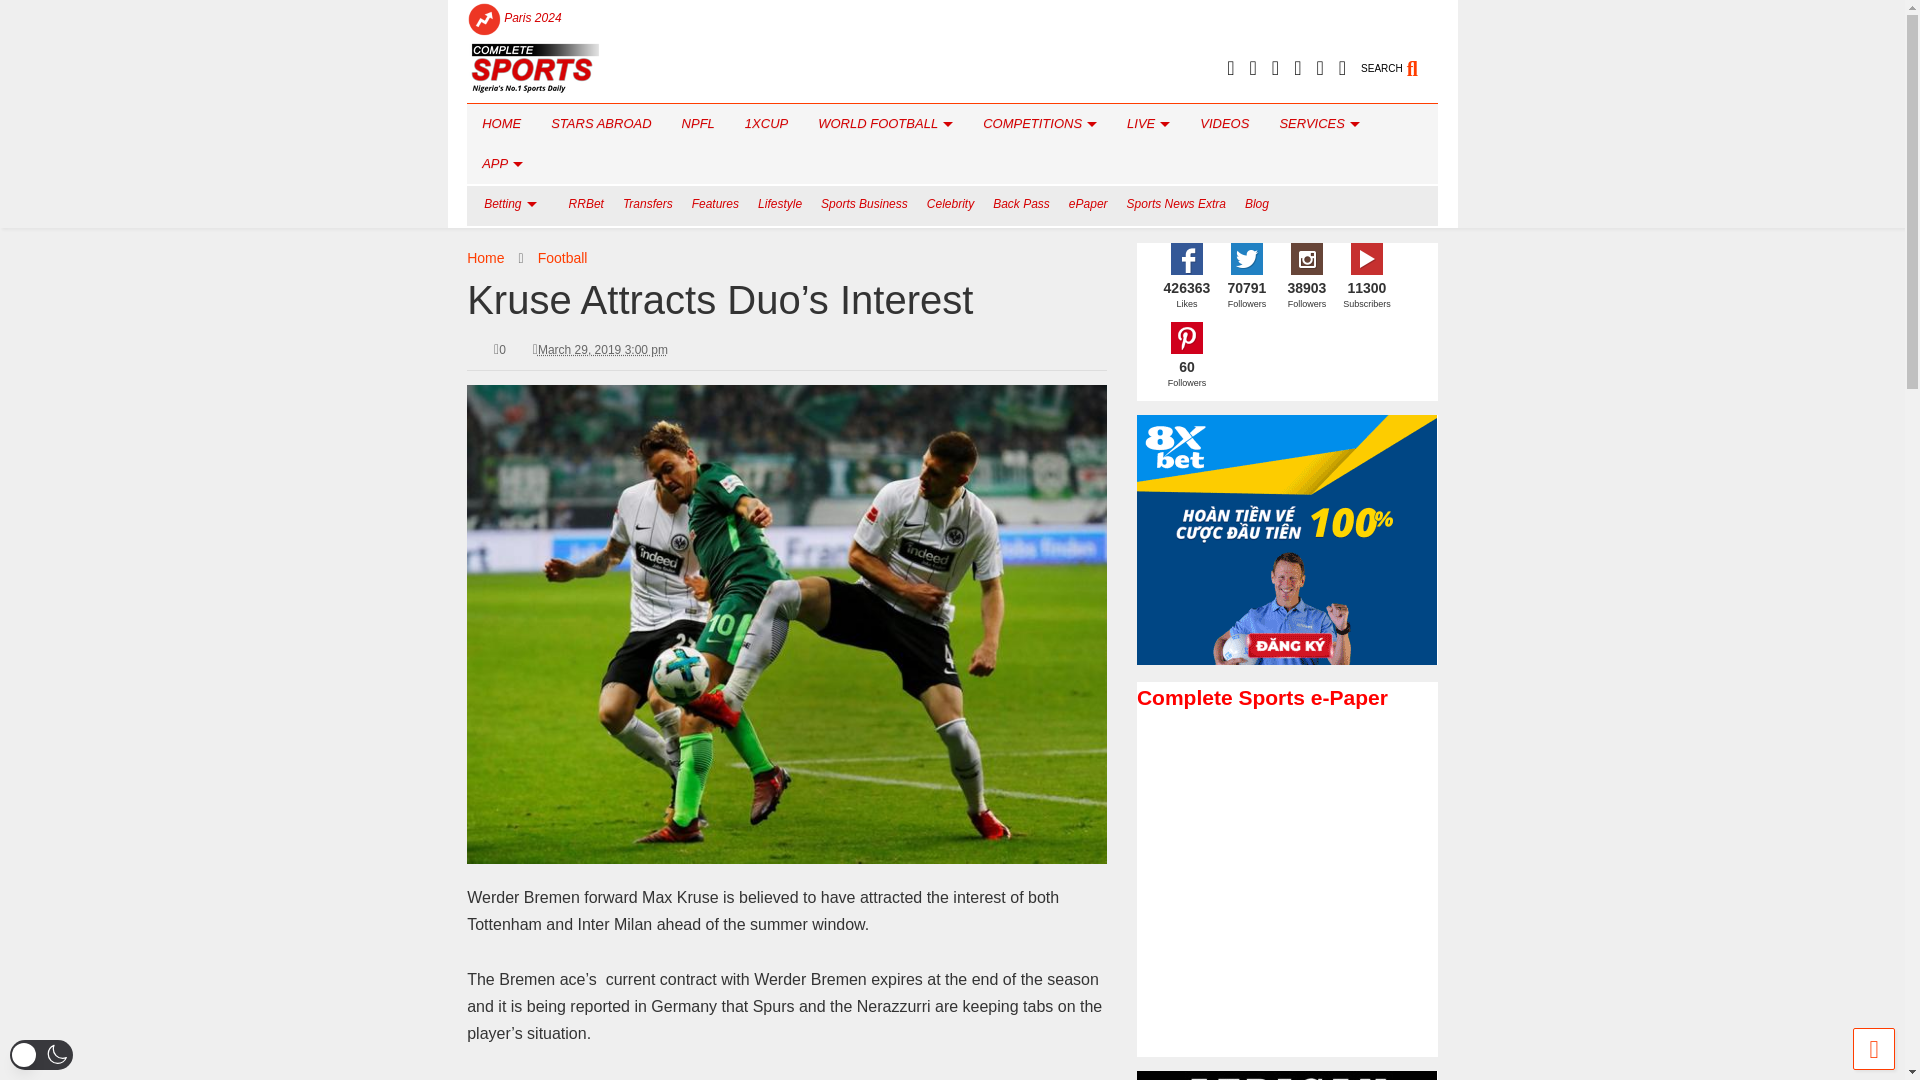 The width and height of the screenshot is (1920, 1080). I want to click on SEARCH, so click(1400, 60).